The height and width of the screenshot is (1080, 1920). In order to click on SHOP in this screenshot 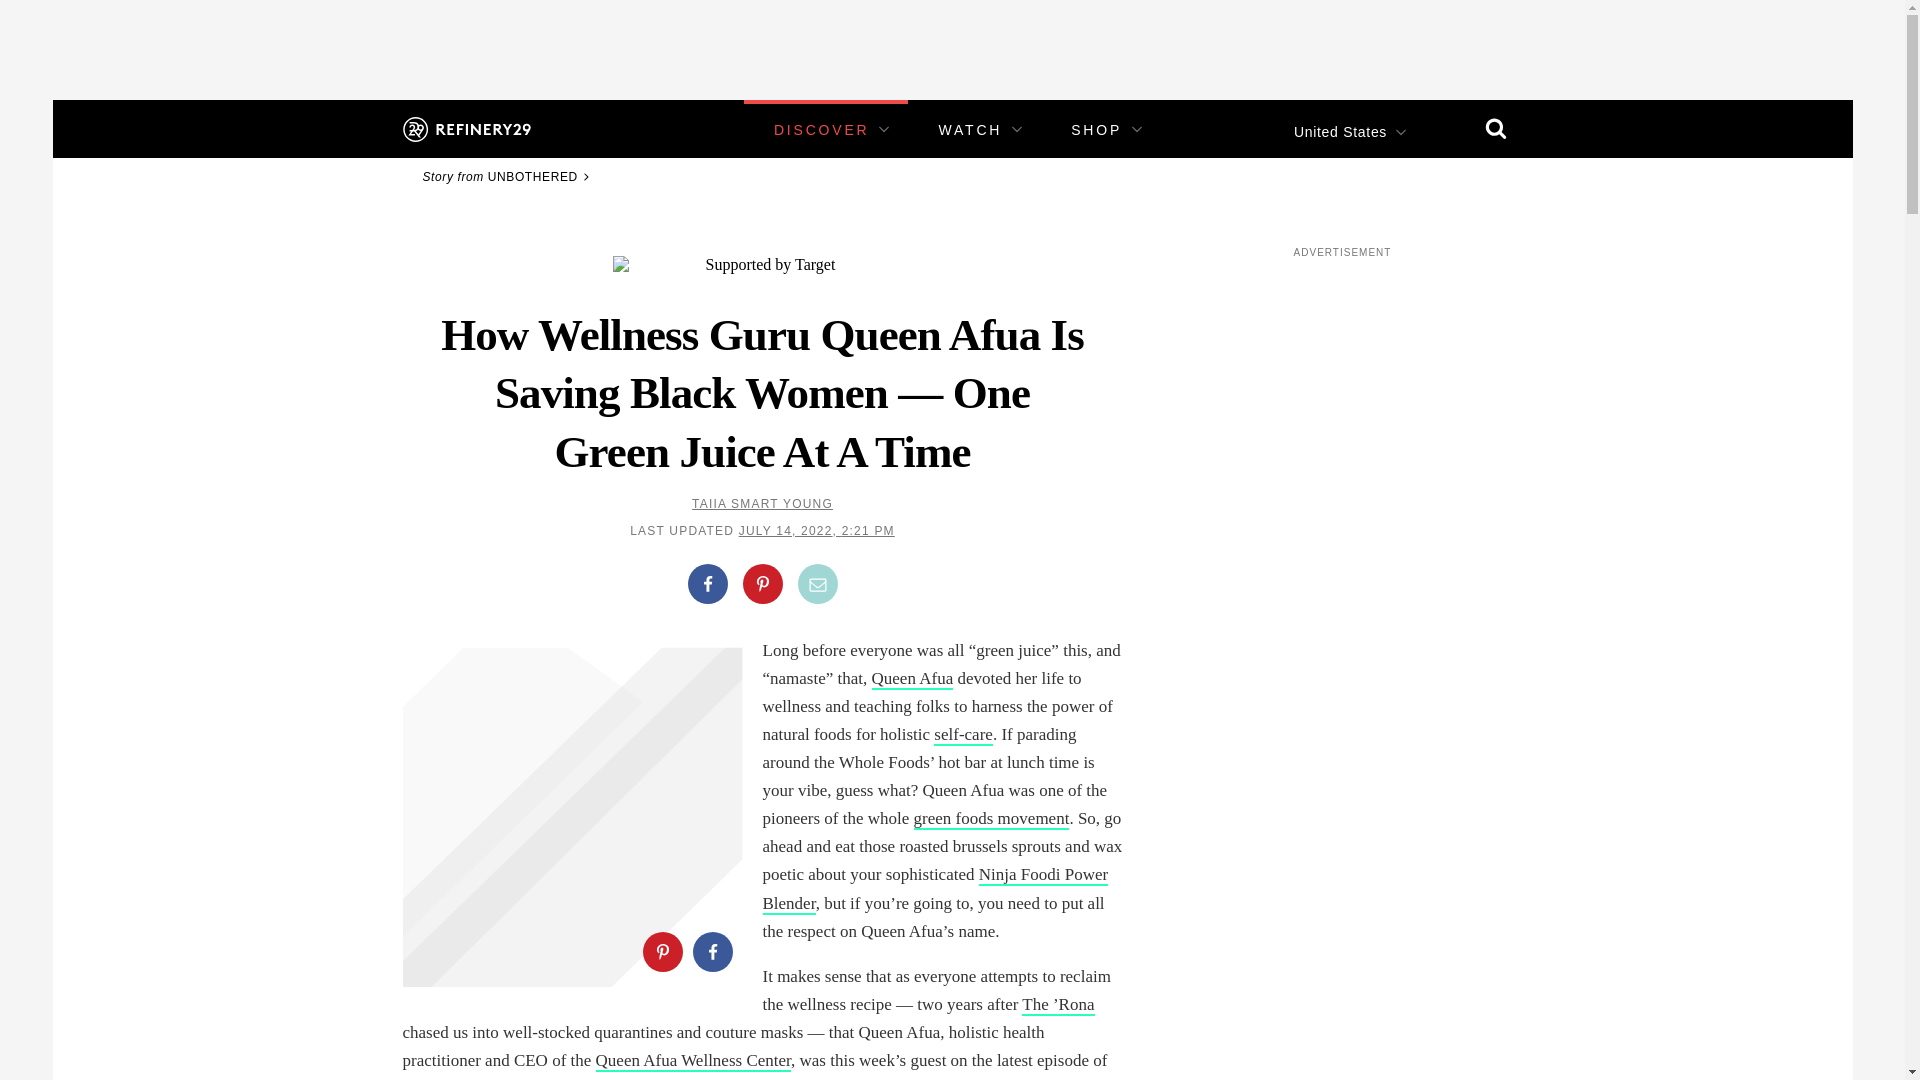, I will do `click(1096, 130)`.